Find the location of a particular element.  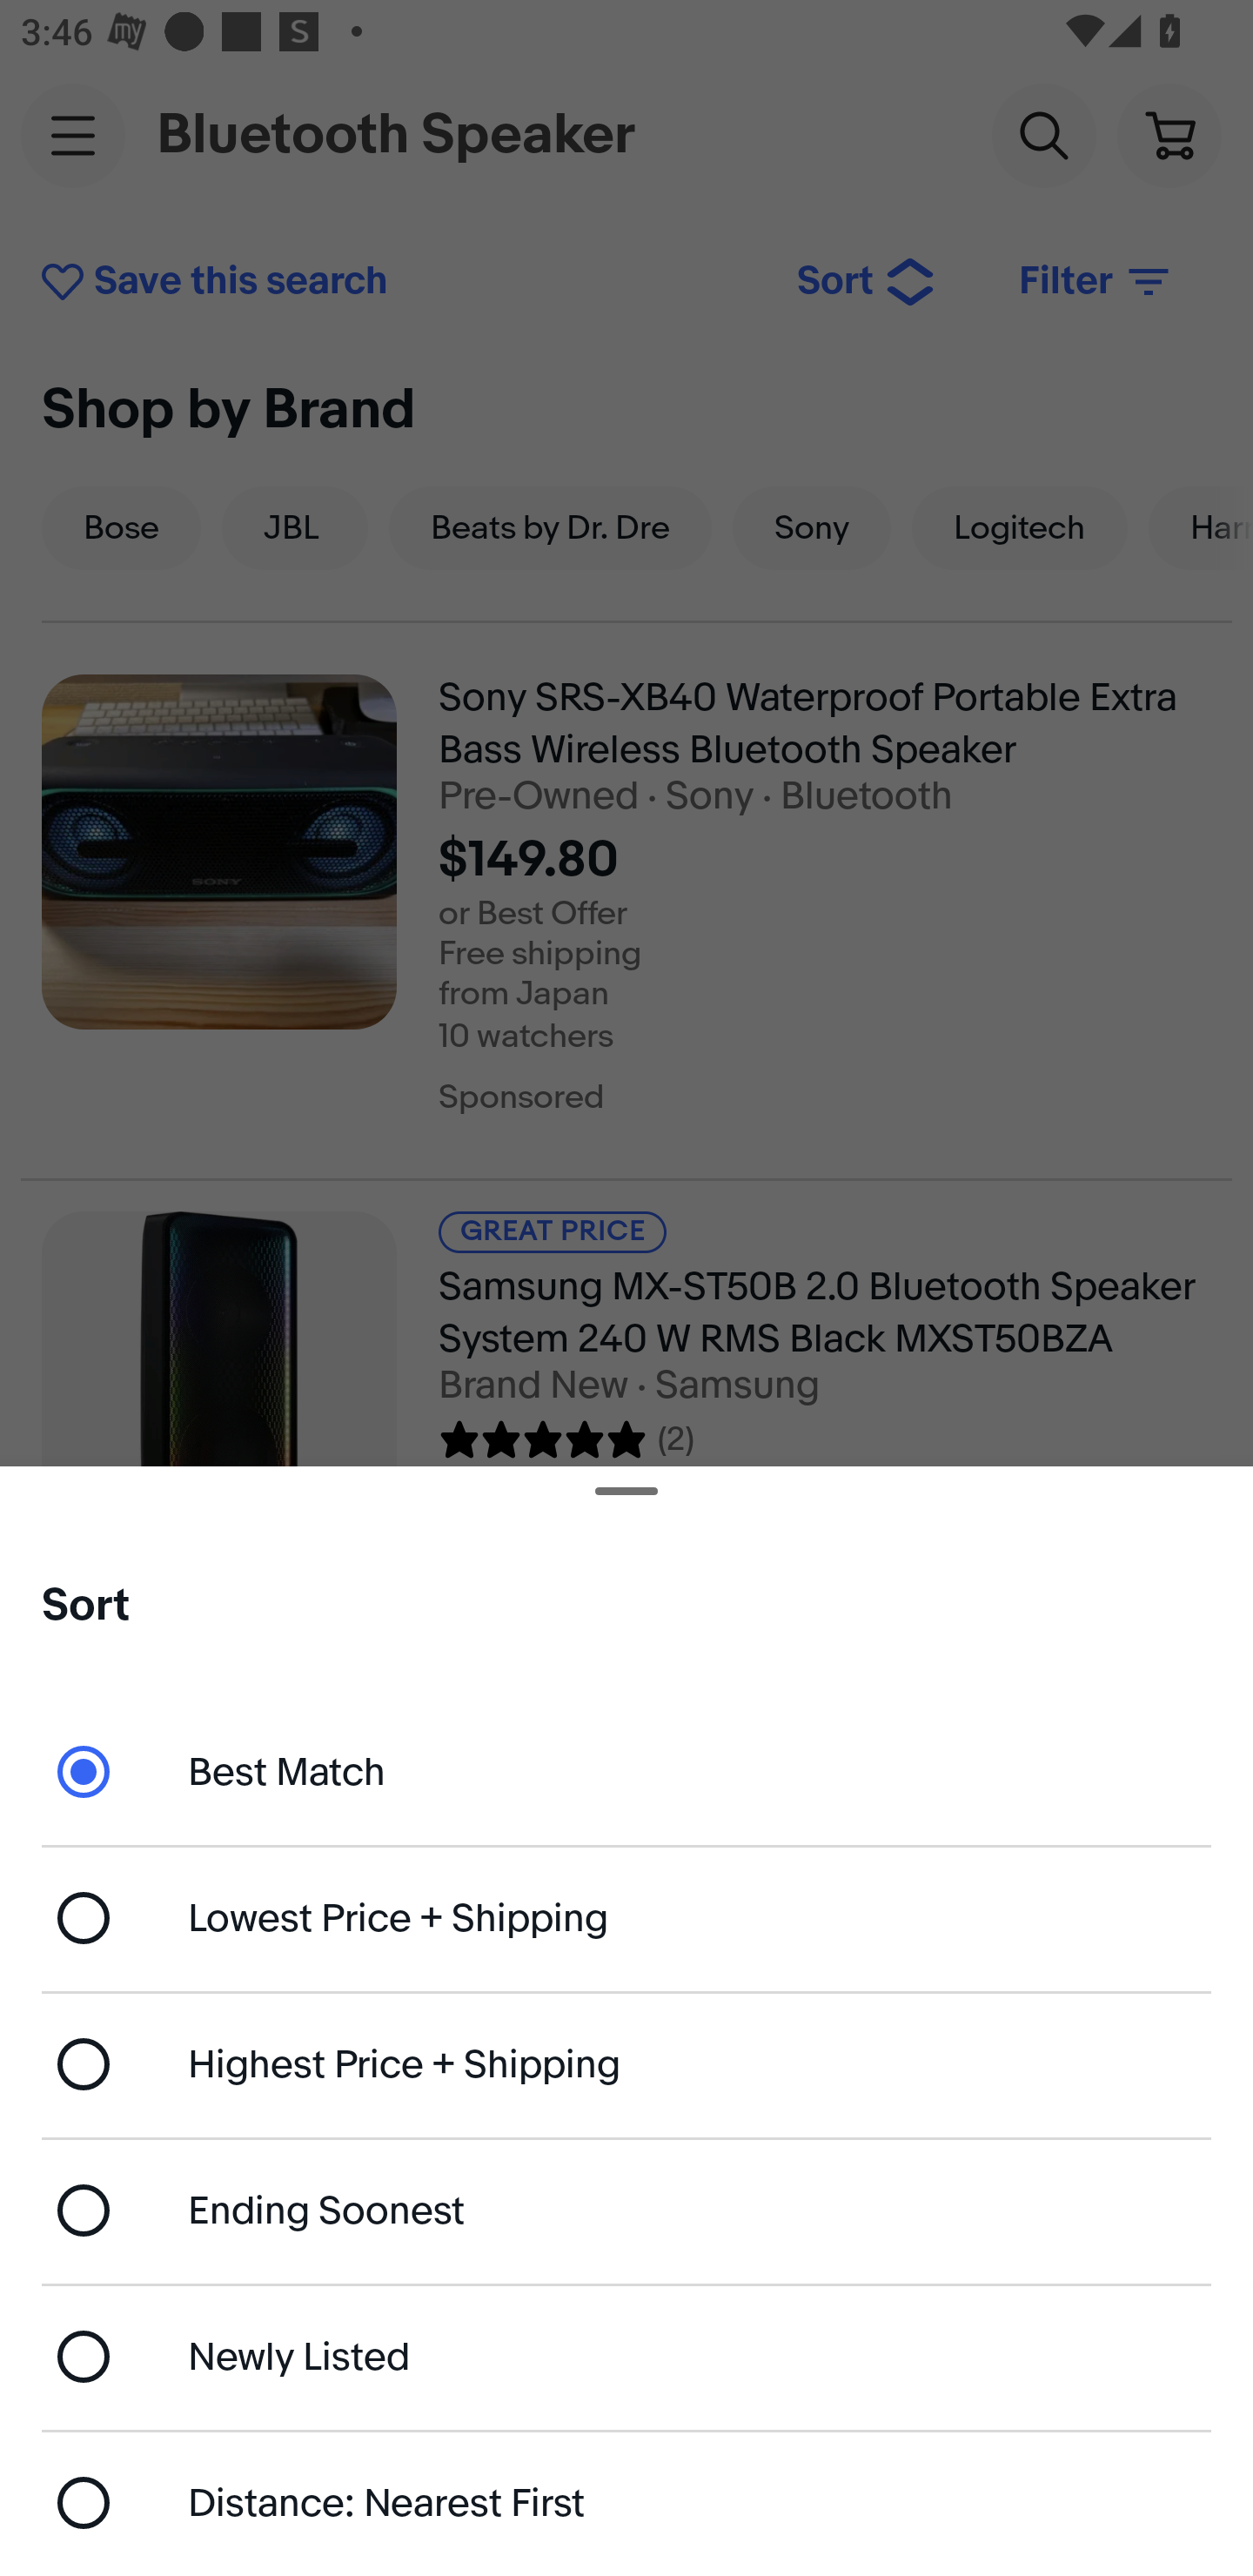

Newly Listed is located at coordinates (626, 2355).